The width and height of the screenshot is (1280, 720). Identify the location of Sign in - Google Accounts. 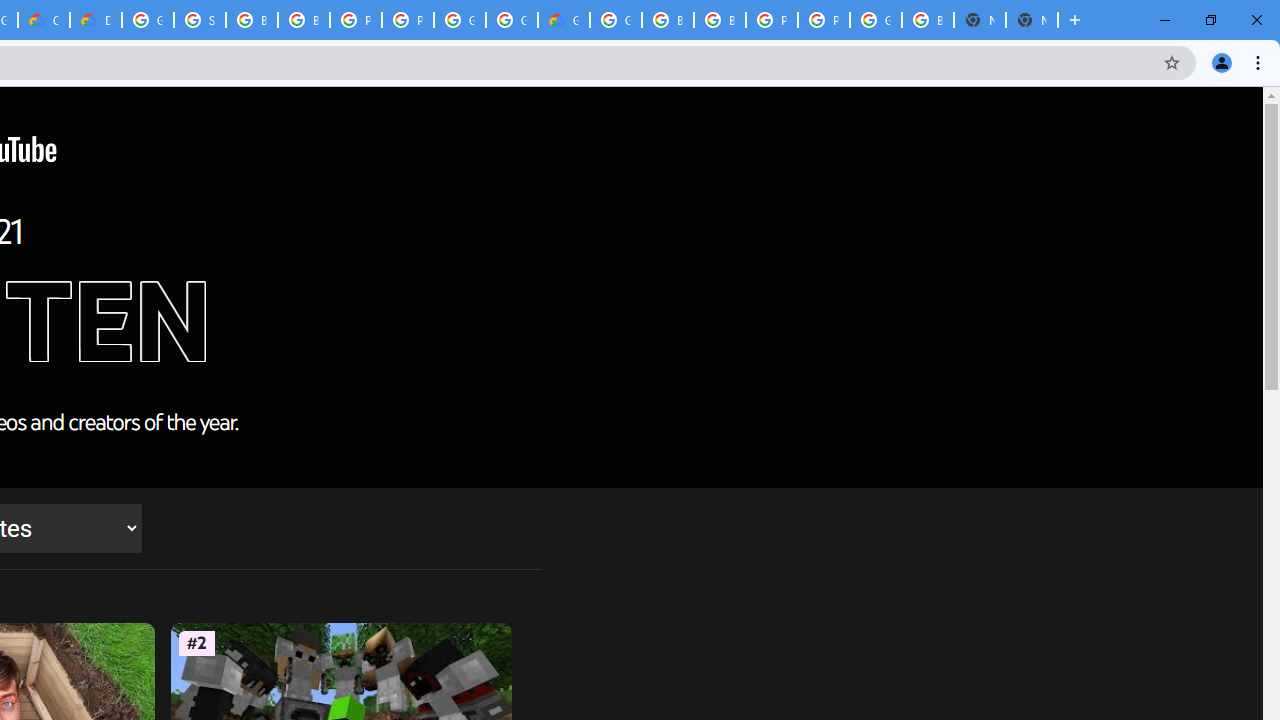
(200, 20).